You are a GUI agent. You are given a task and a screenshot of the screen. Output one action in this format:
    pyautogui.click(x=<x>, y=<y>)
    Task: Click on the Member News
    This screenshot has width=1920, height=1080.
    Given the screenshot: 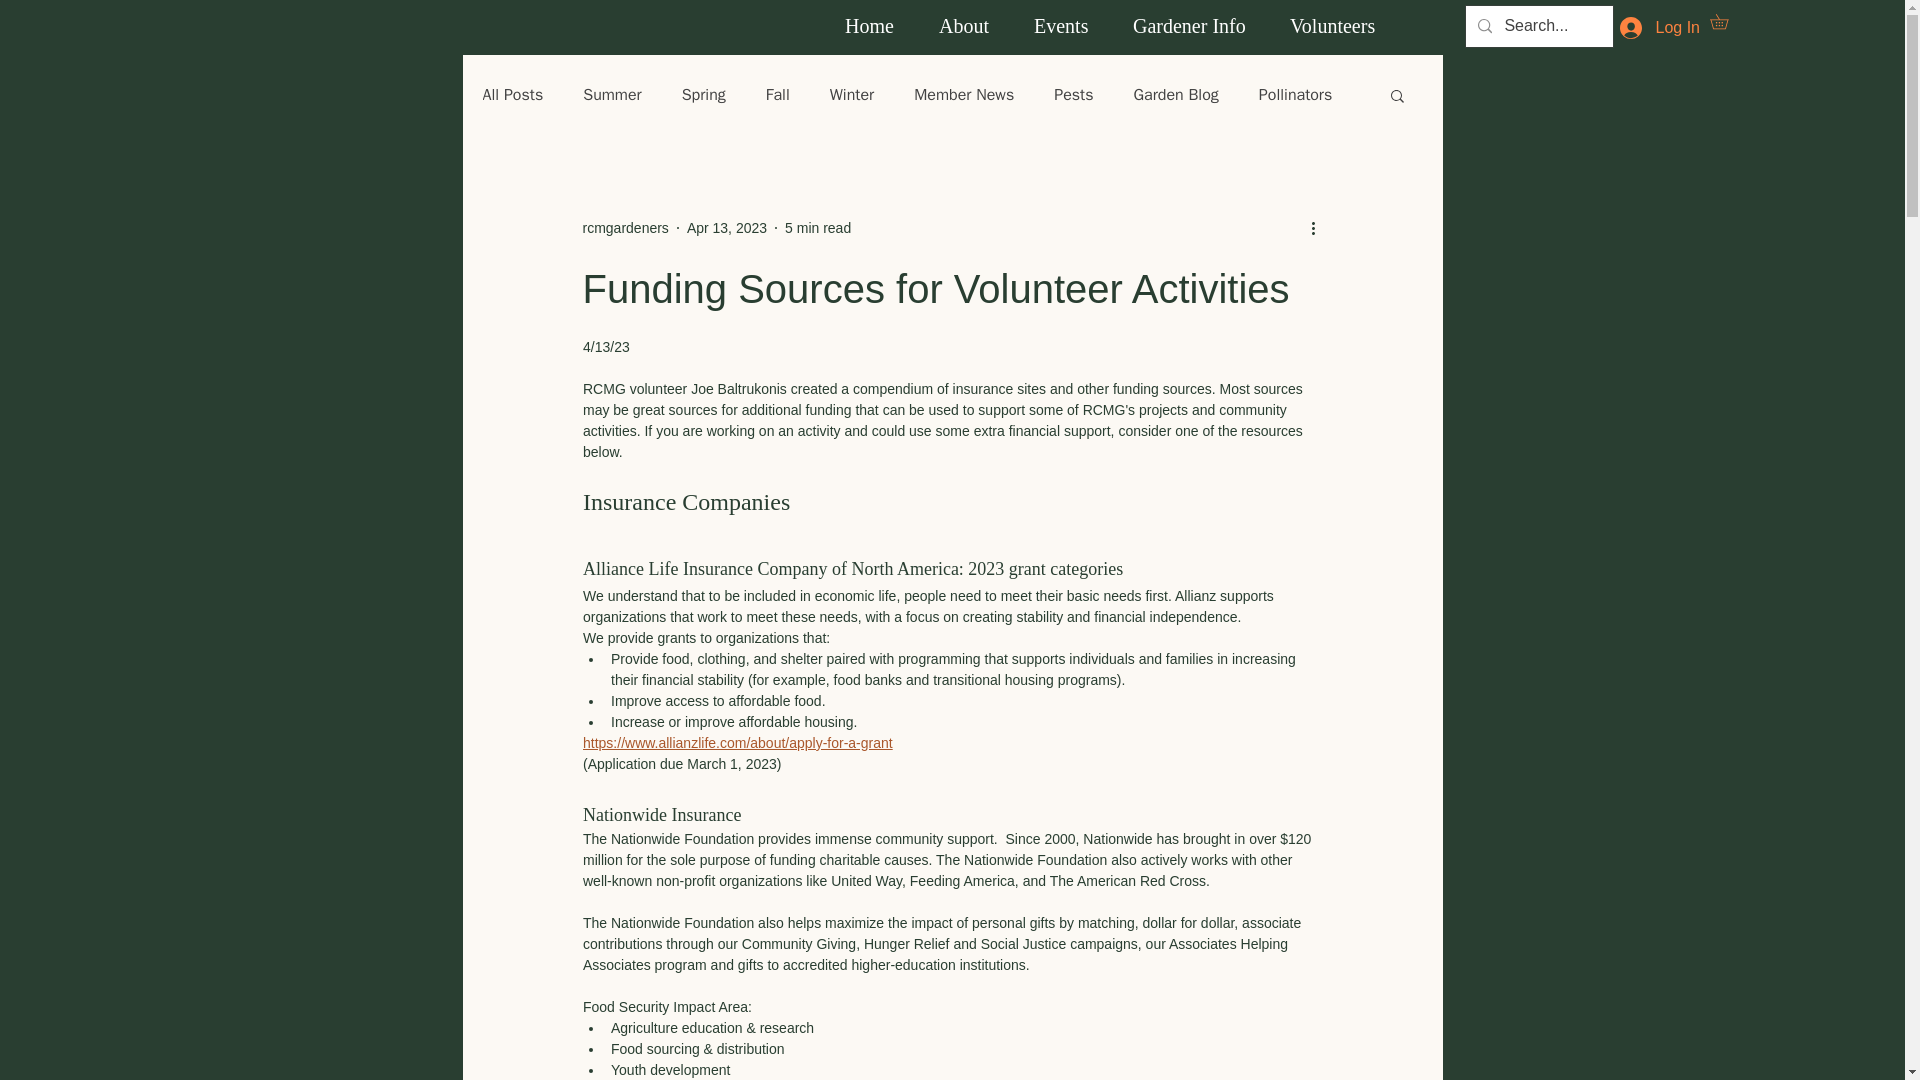 What is the action you would take?
    pyautogui.click(x=963, y=95)
    